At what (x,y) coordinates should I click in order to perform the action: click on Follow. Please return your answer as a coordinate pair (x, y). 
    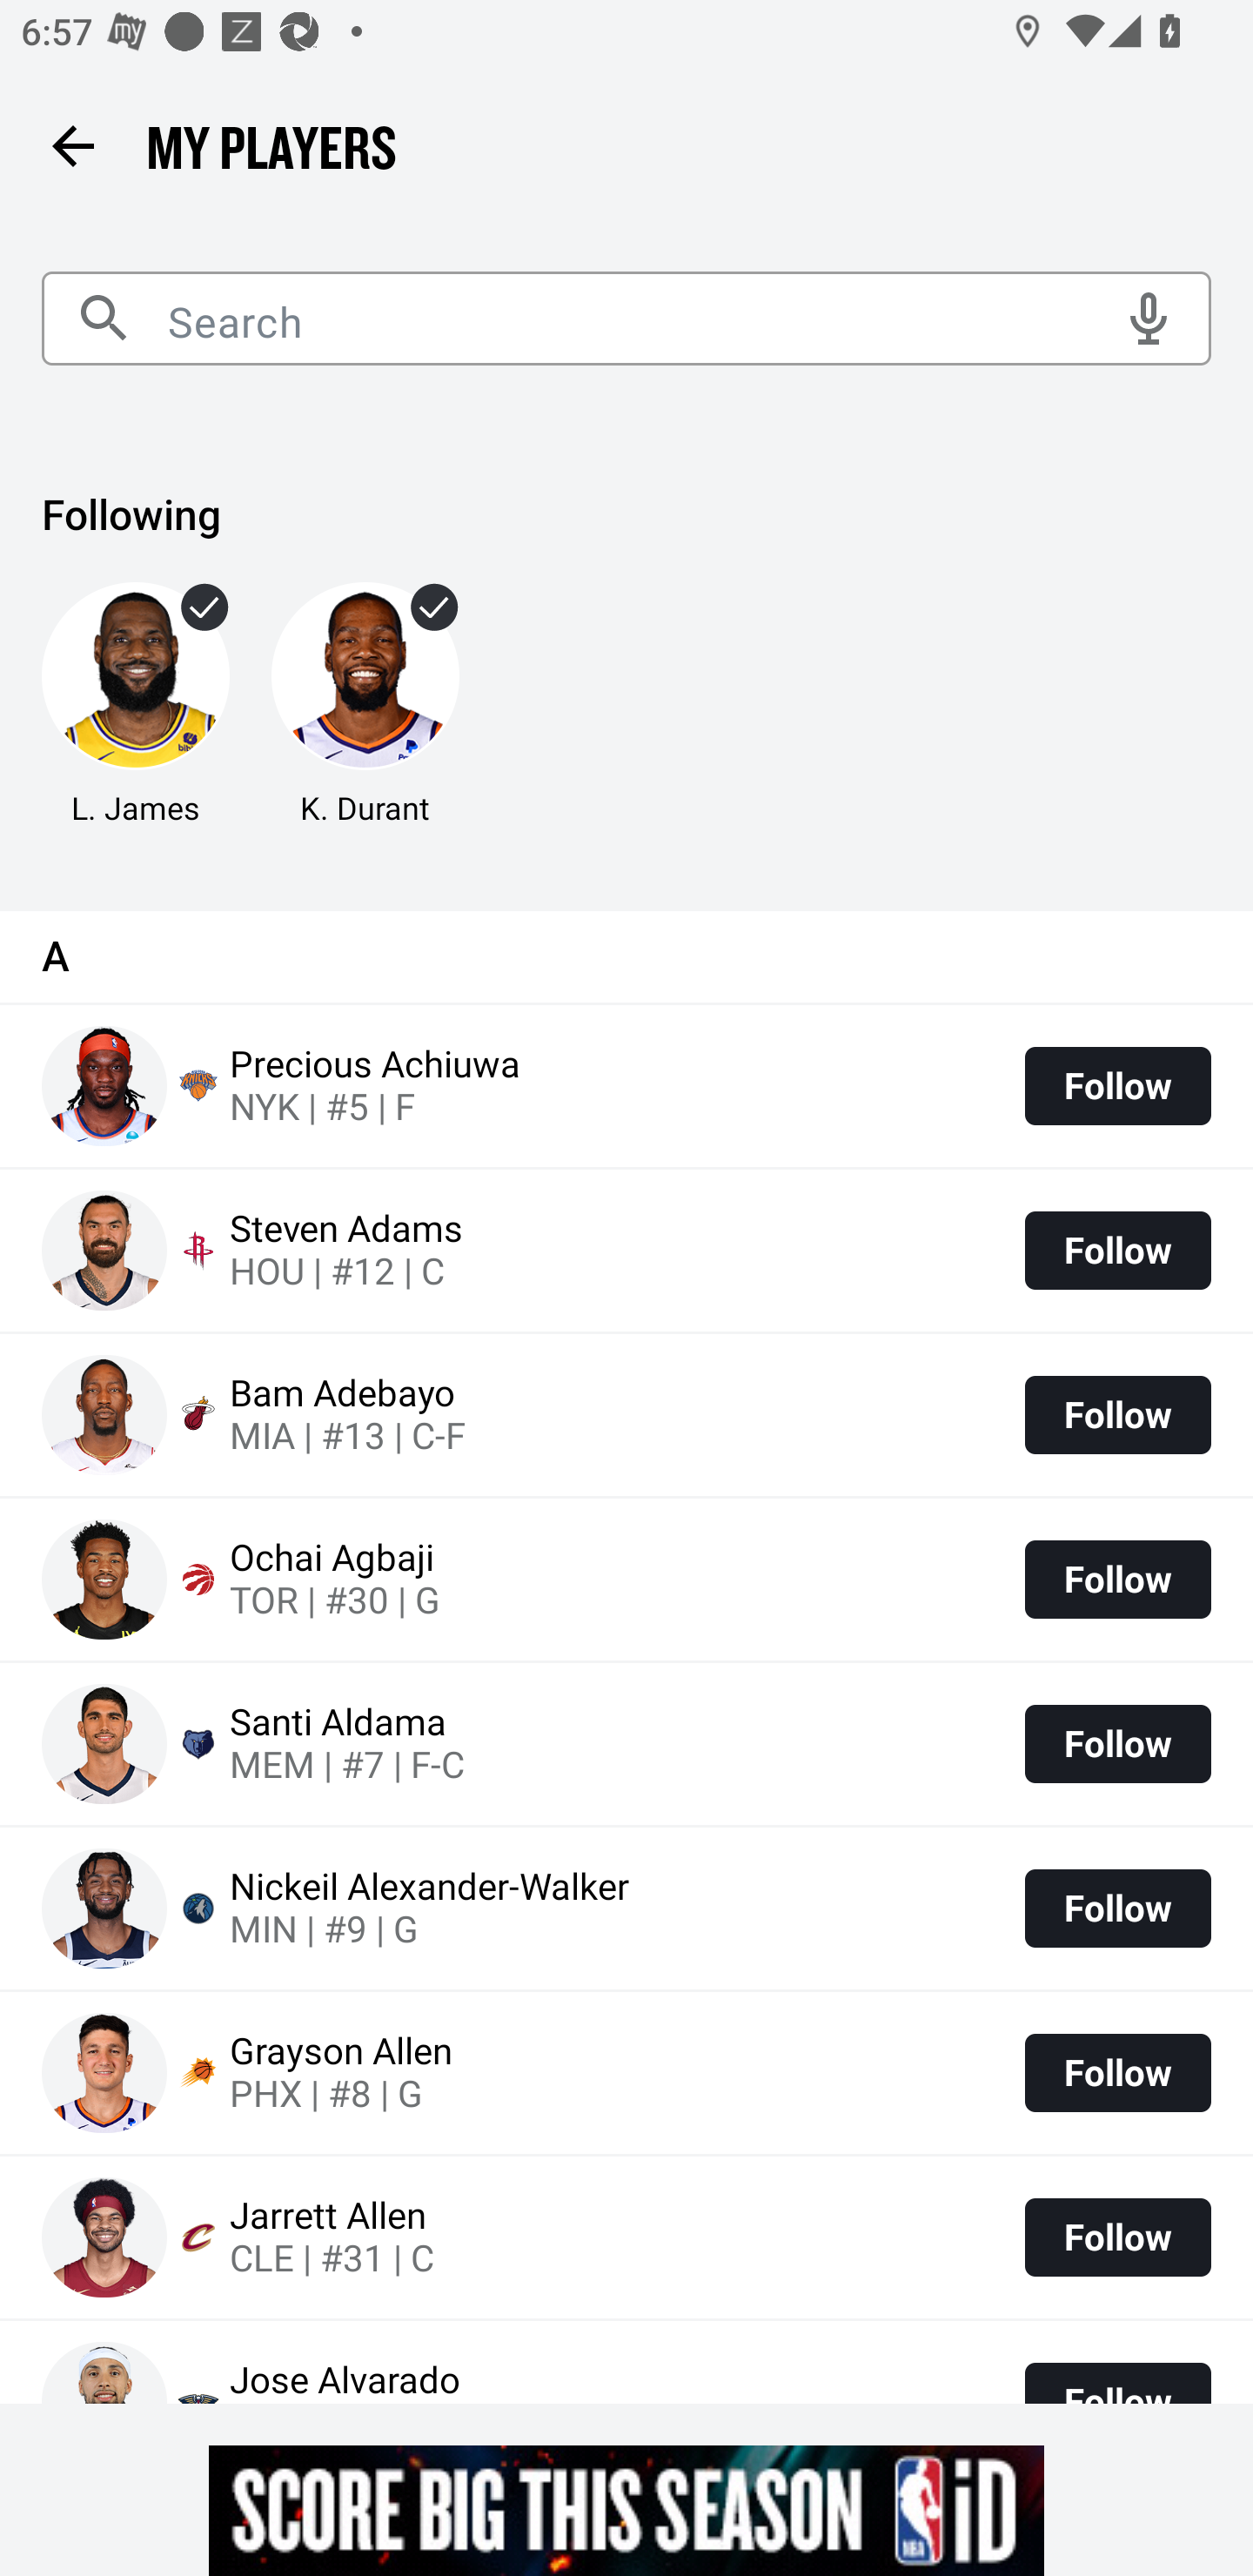
    Looking at the image, I should click on (1117, 1086).